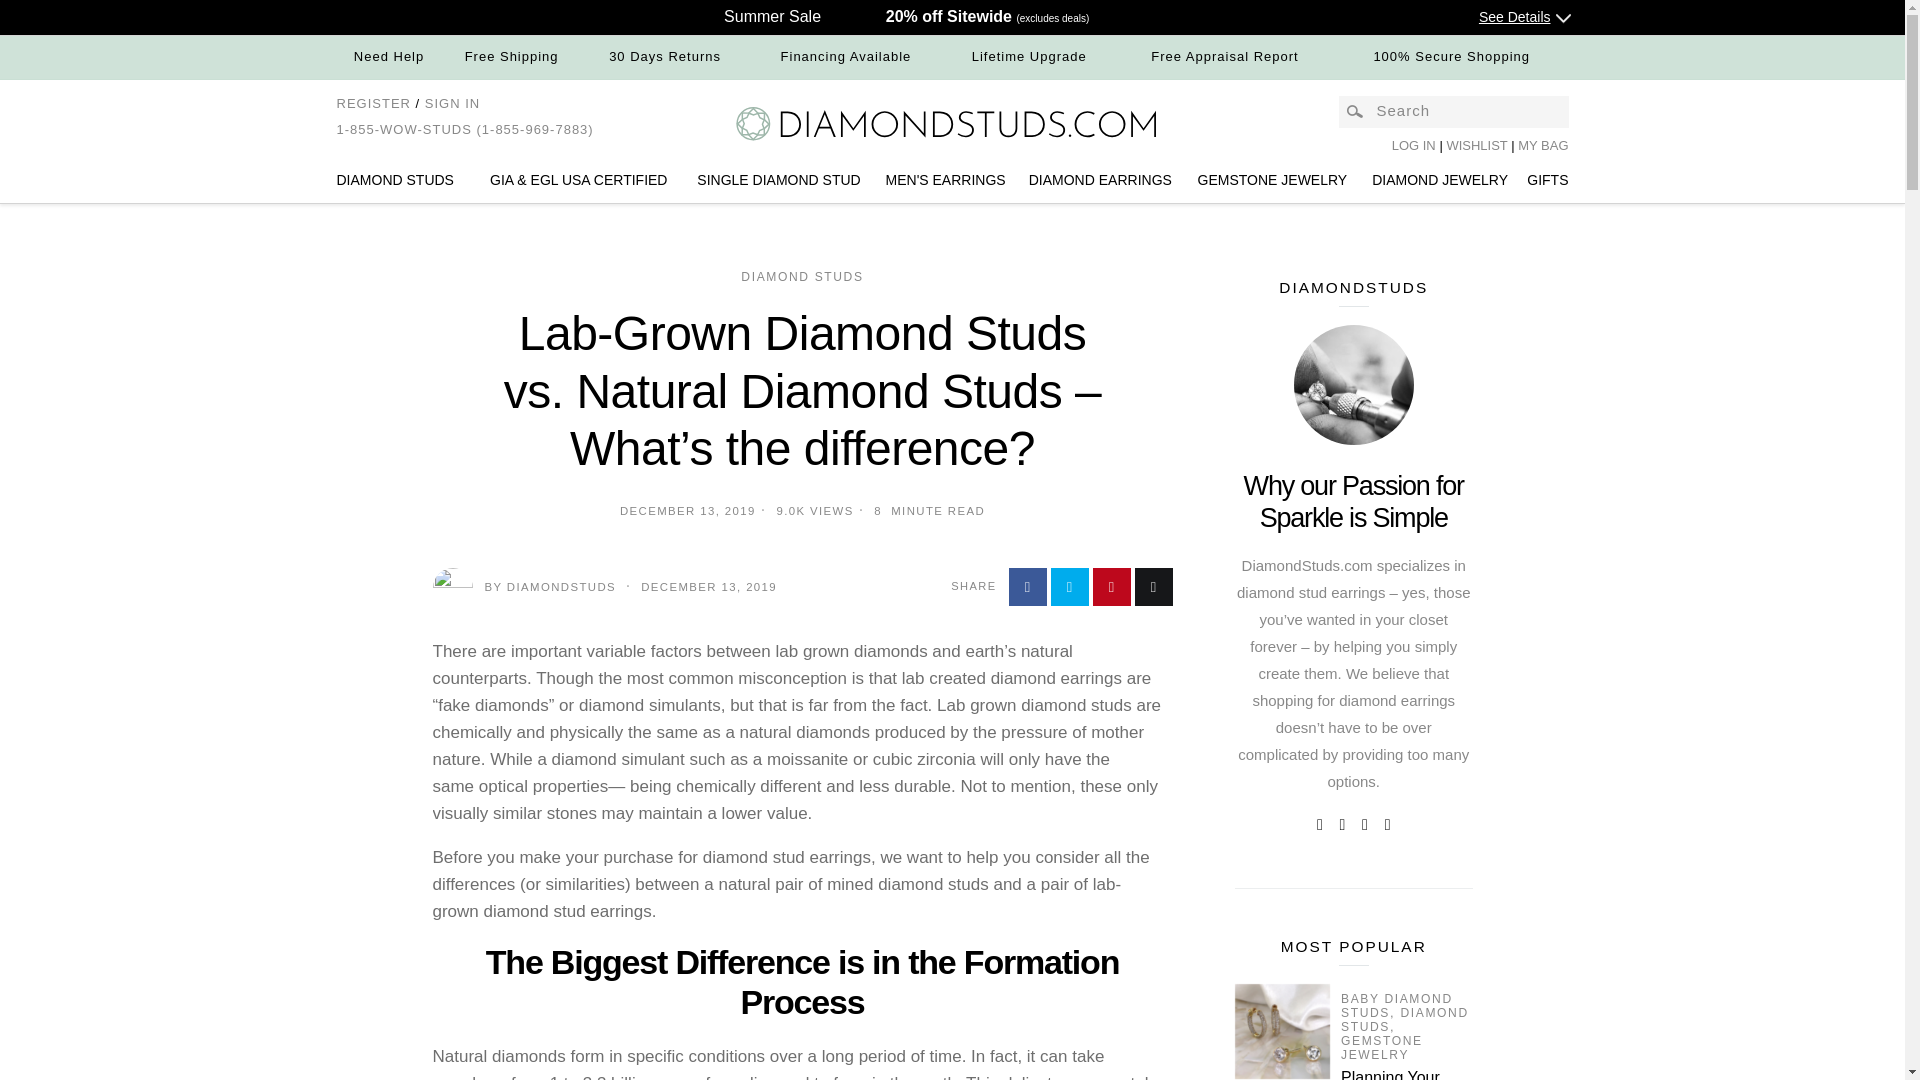 The height and width of the screenshot is (1080, 1920). I want to click on Summer Sale, so click(772, 16).